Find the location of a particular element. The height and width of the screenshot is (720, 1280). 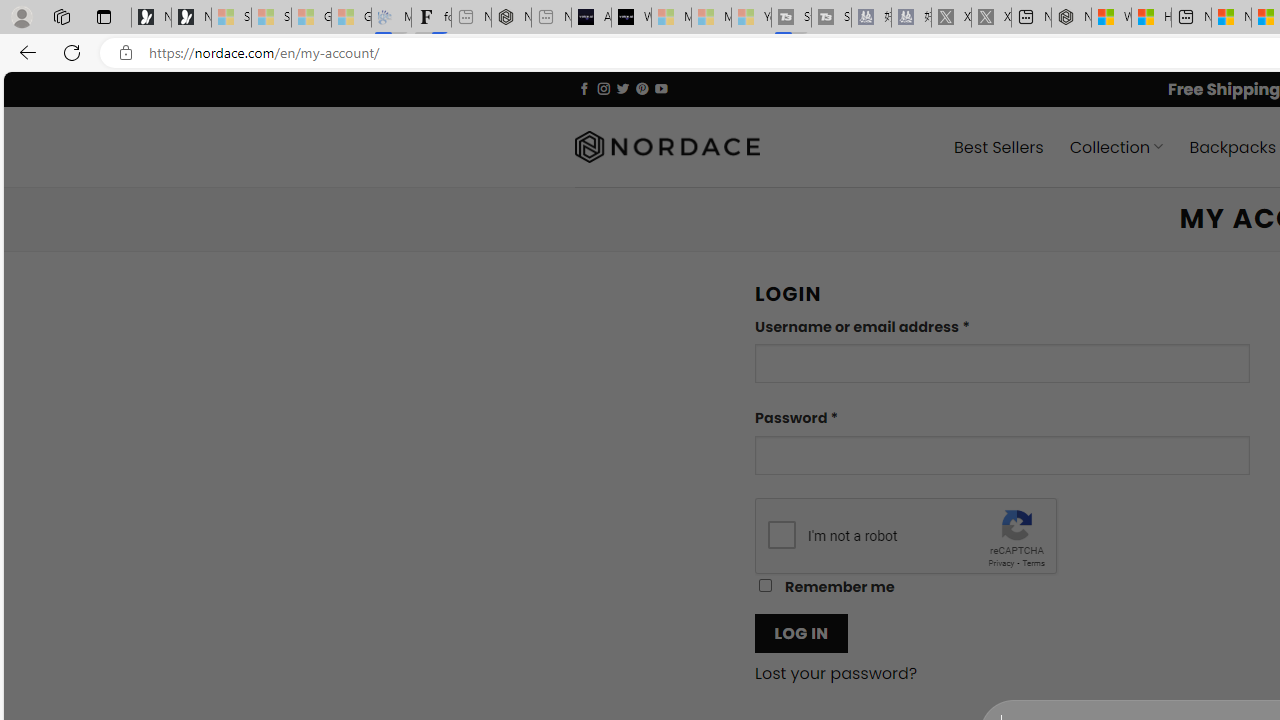

LOG IN is located at coordinates (801, 632).